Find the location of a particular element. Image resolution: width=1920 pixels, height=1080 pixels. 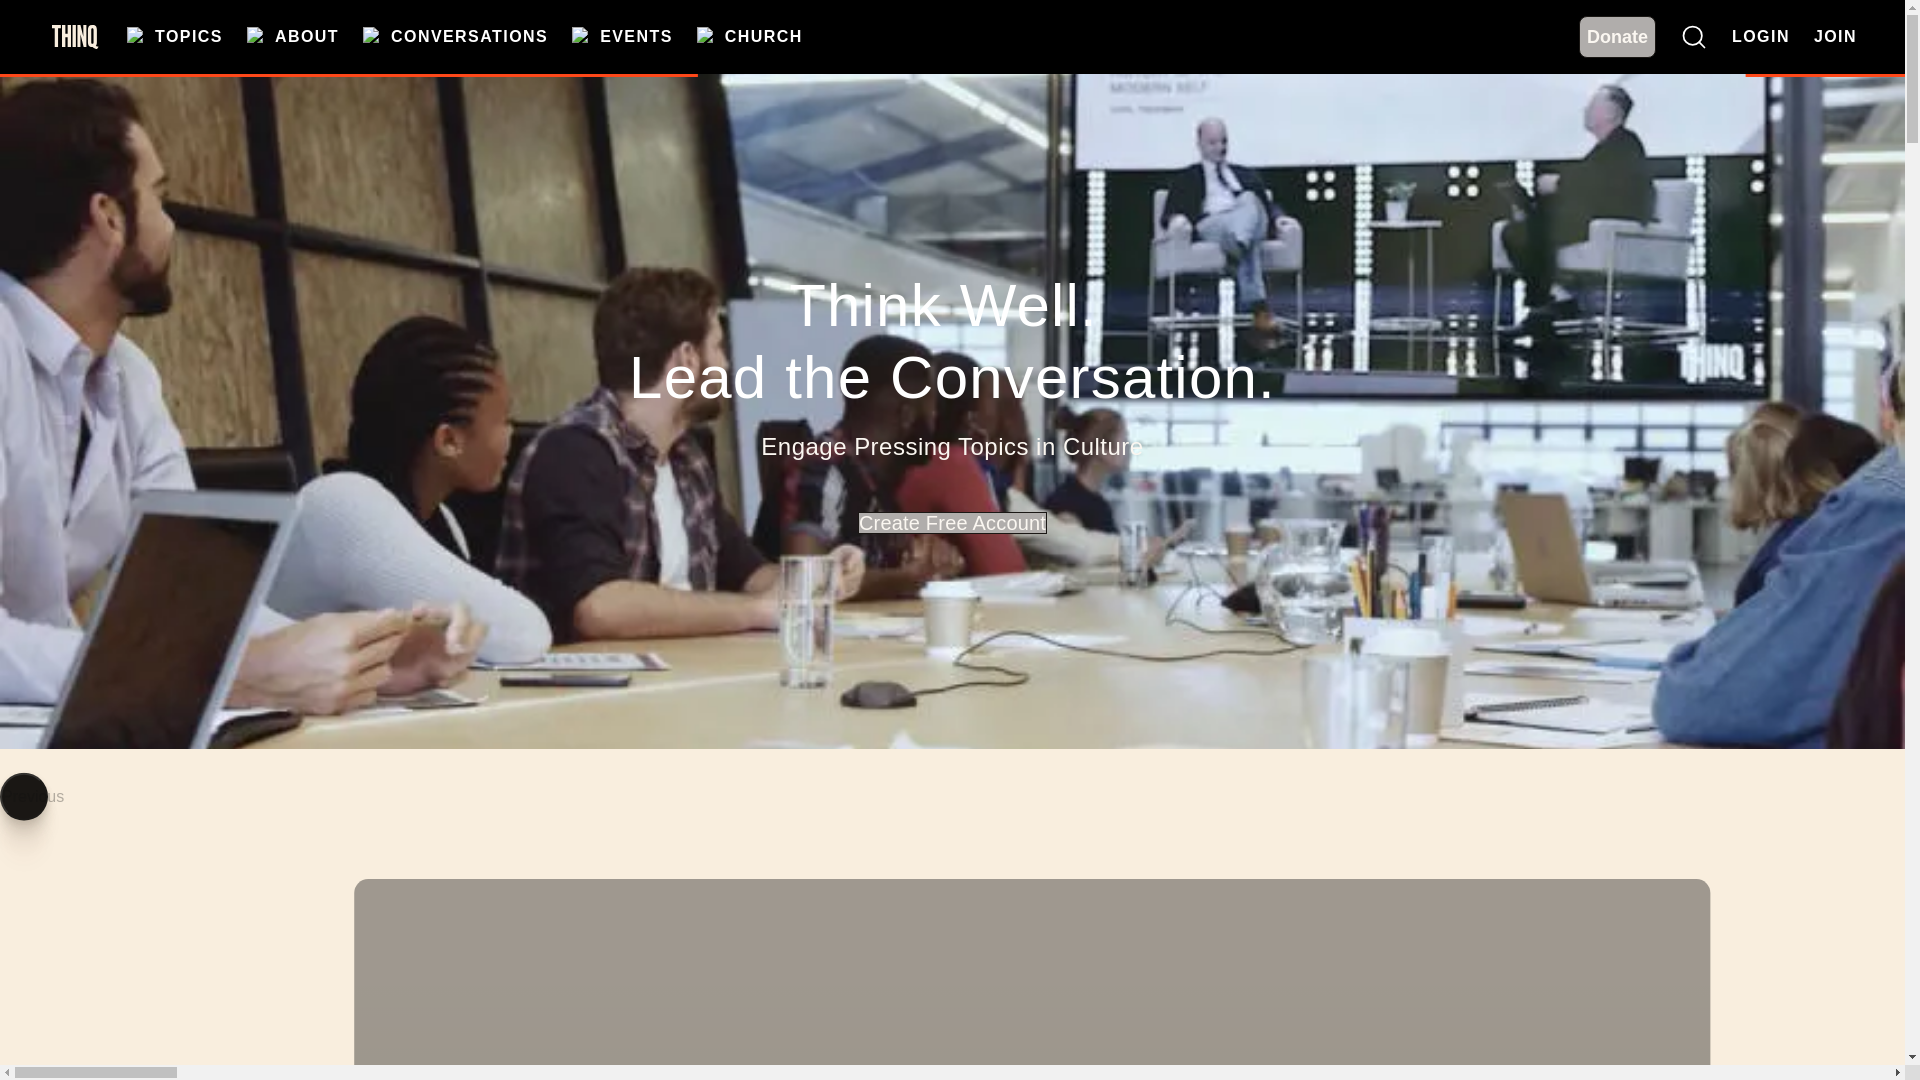

LOGIN is located at coordinates (1760, 36).